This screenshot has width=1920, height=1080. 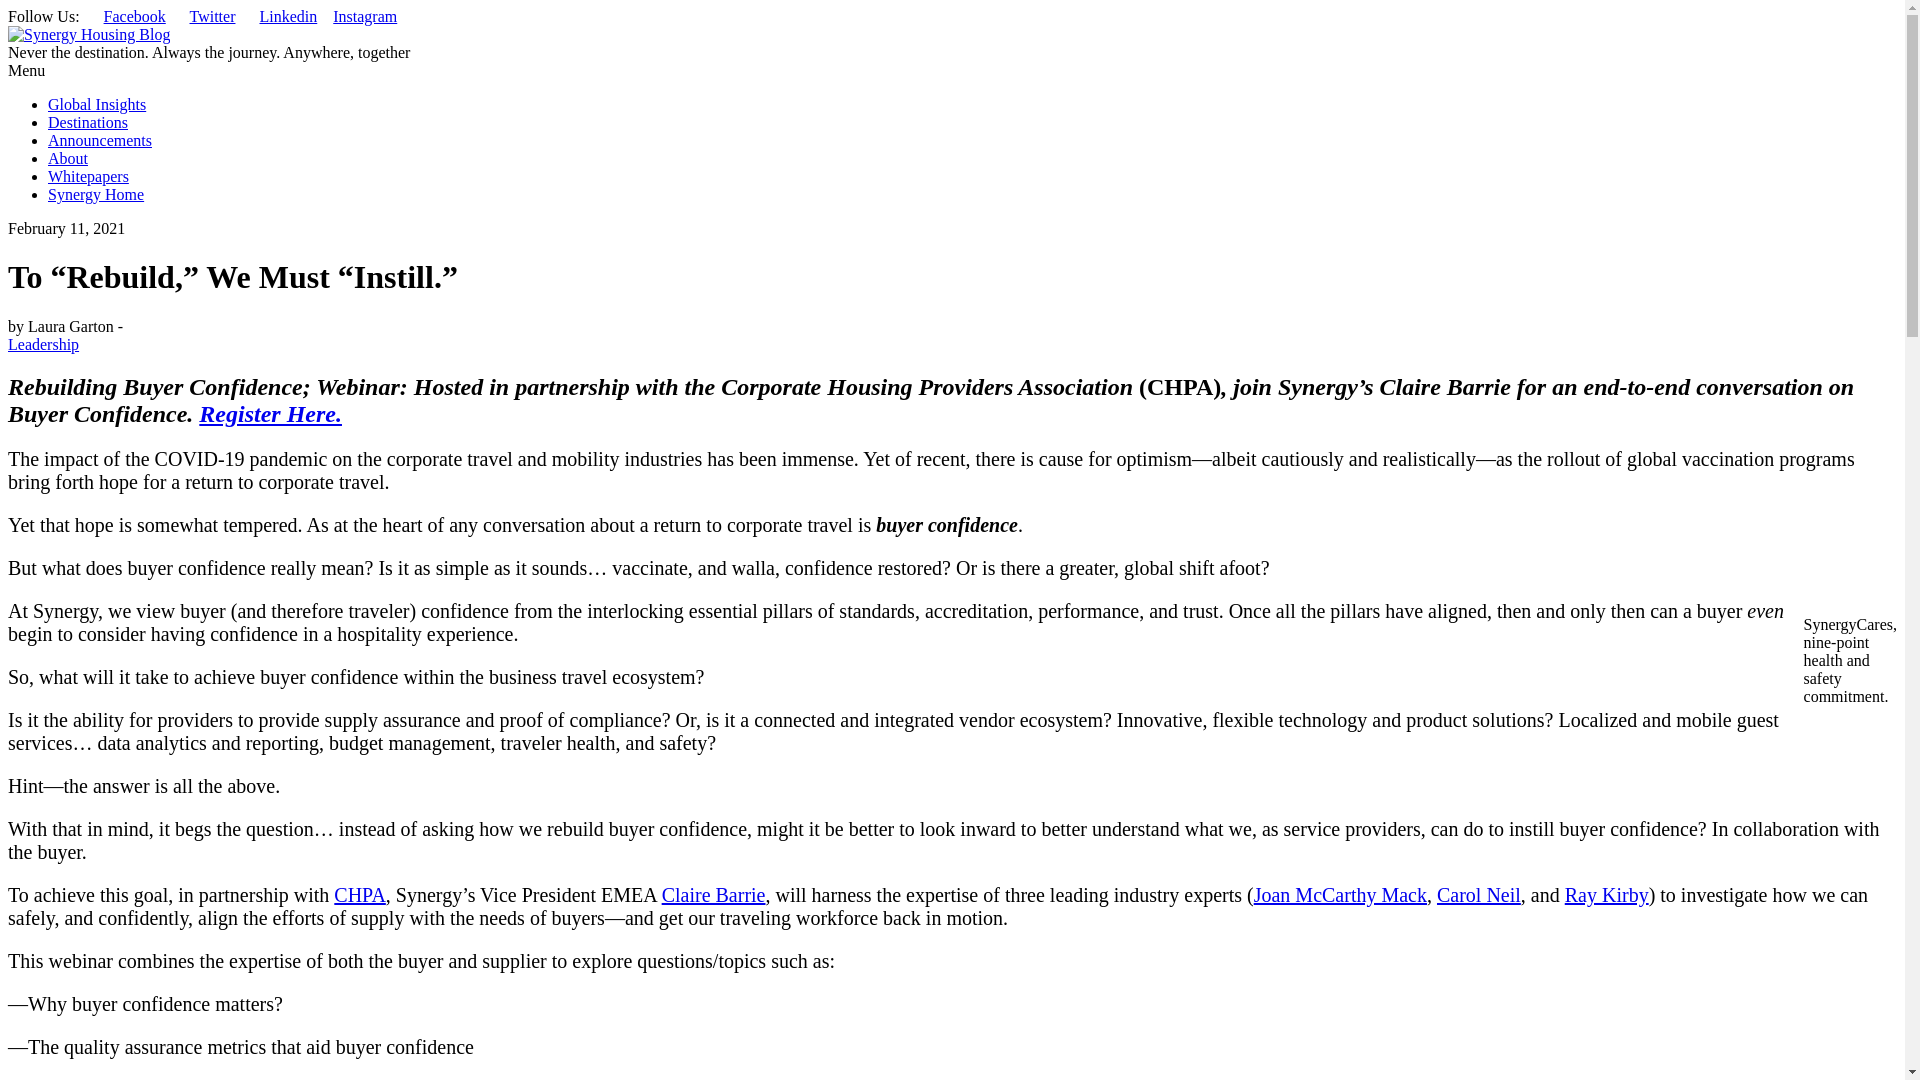 What do you see at coordinates (68, 158) in the screenshot?
I see `About` at bounding box center [68, 158].